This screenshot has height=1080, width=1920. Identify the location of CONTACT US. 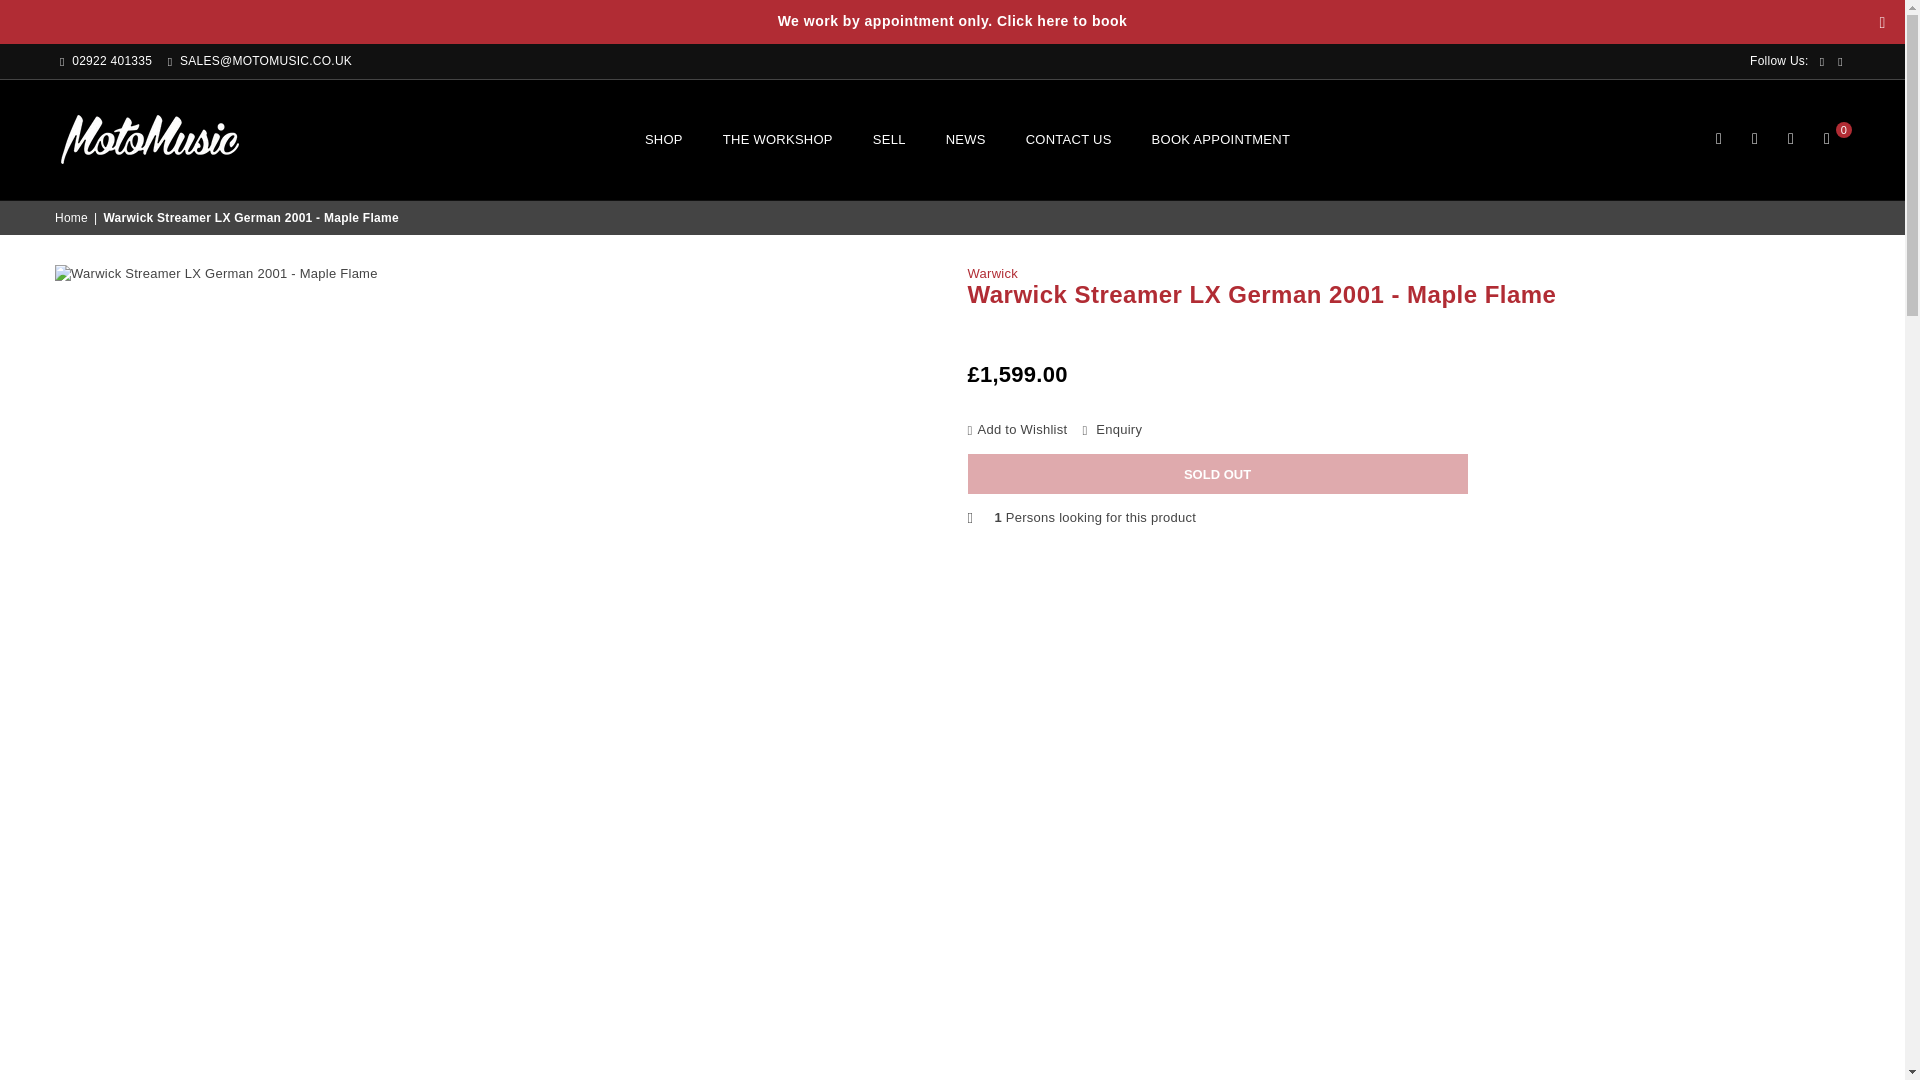
(1069, 139).